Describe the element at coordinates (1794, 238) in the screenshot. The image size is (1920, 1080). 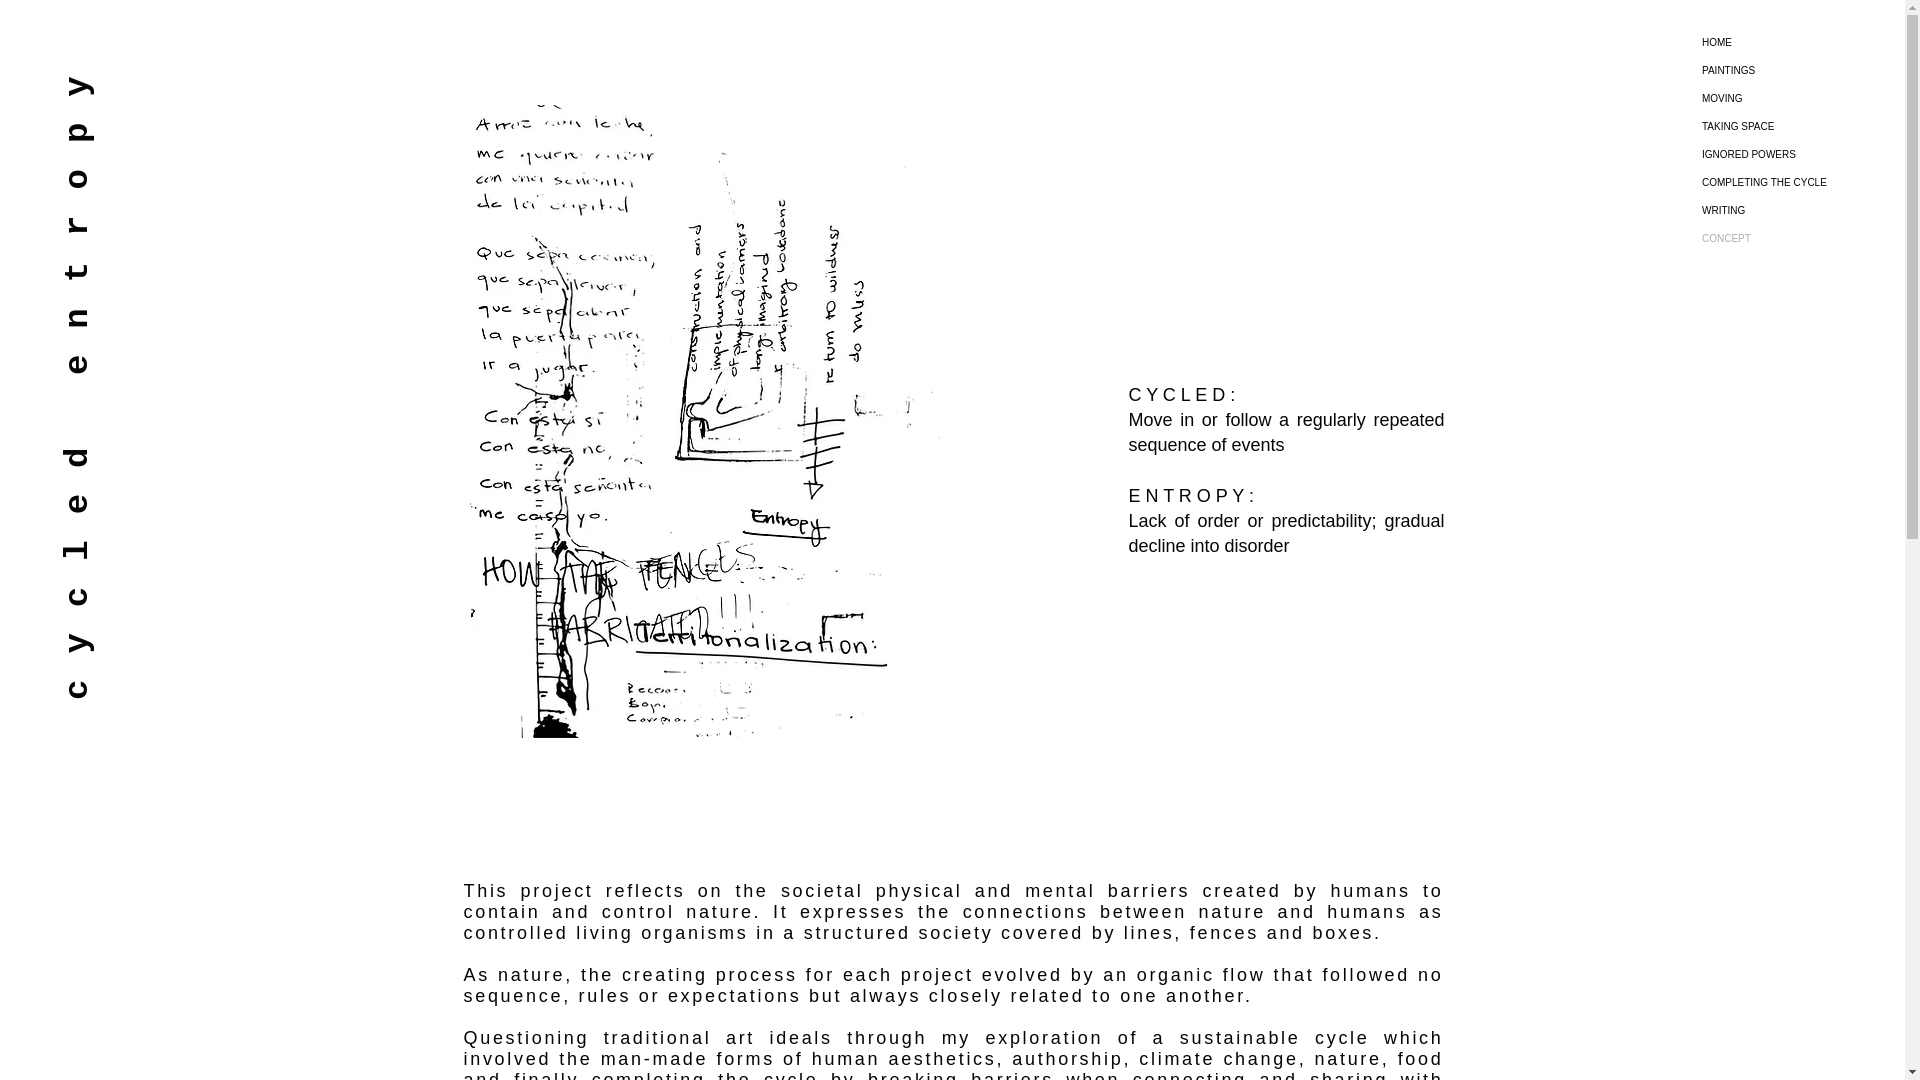
I see `CONCEPT` at that location.